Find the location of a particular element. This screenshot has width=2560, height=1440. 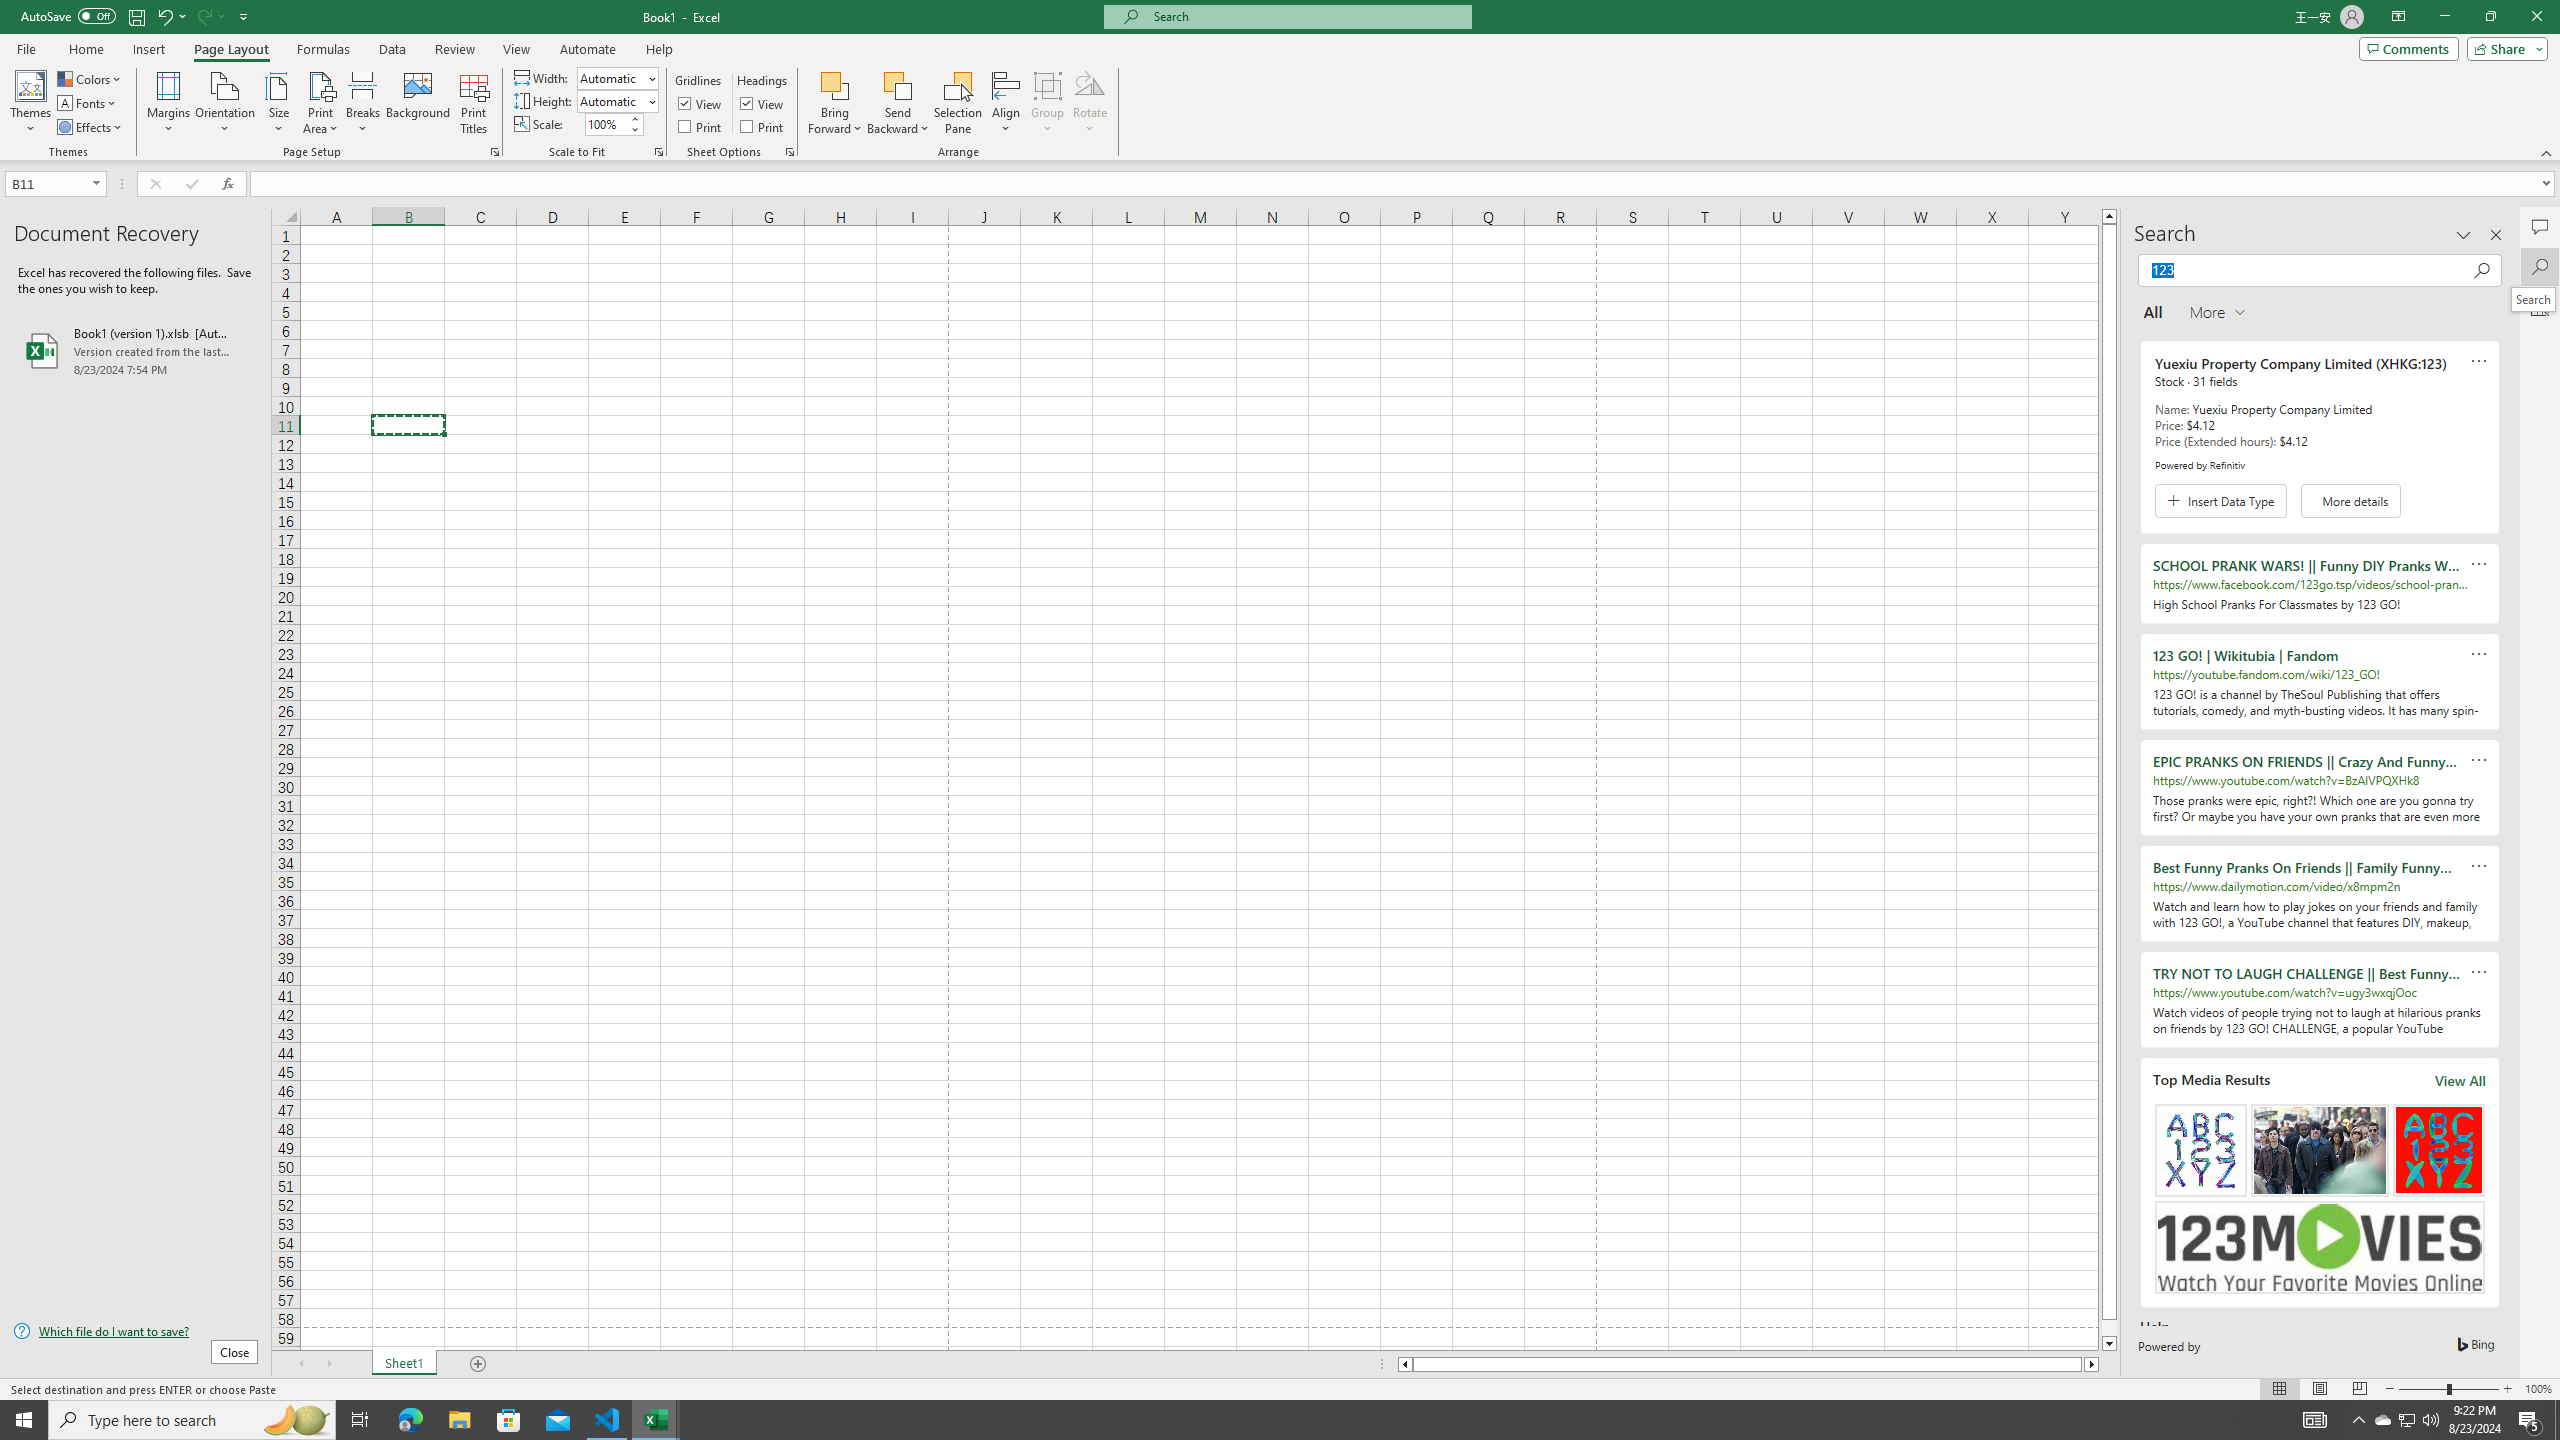

Margins is located at coordinates (168, 103).